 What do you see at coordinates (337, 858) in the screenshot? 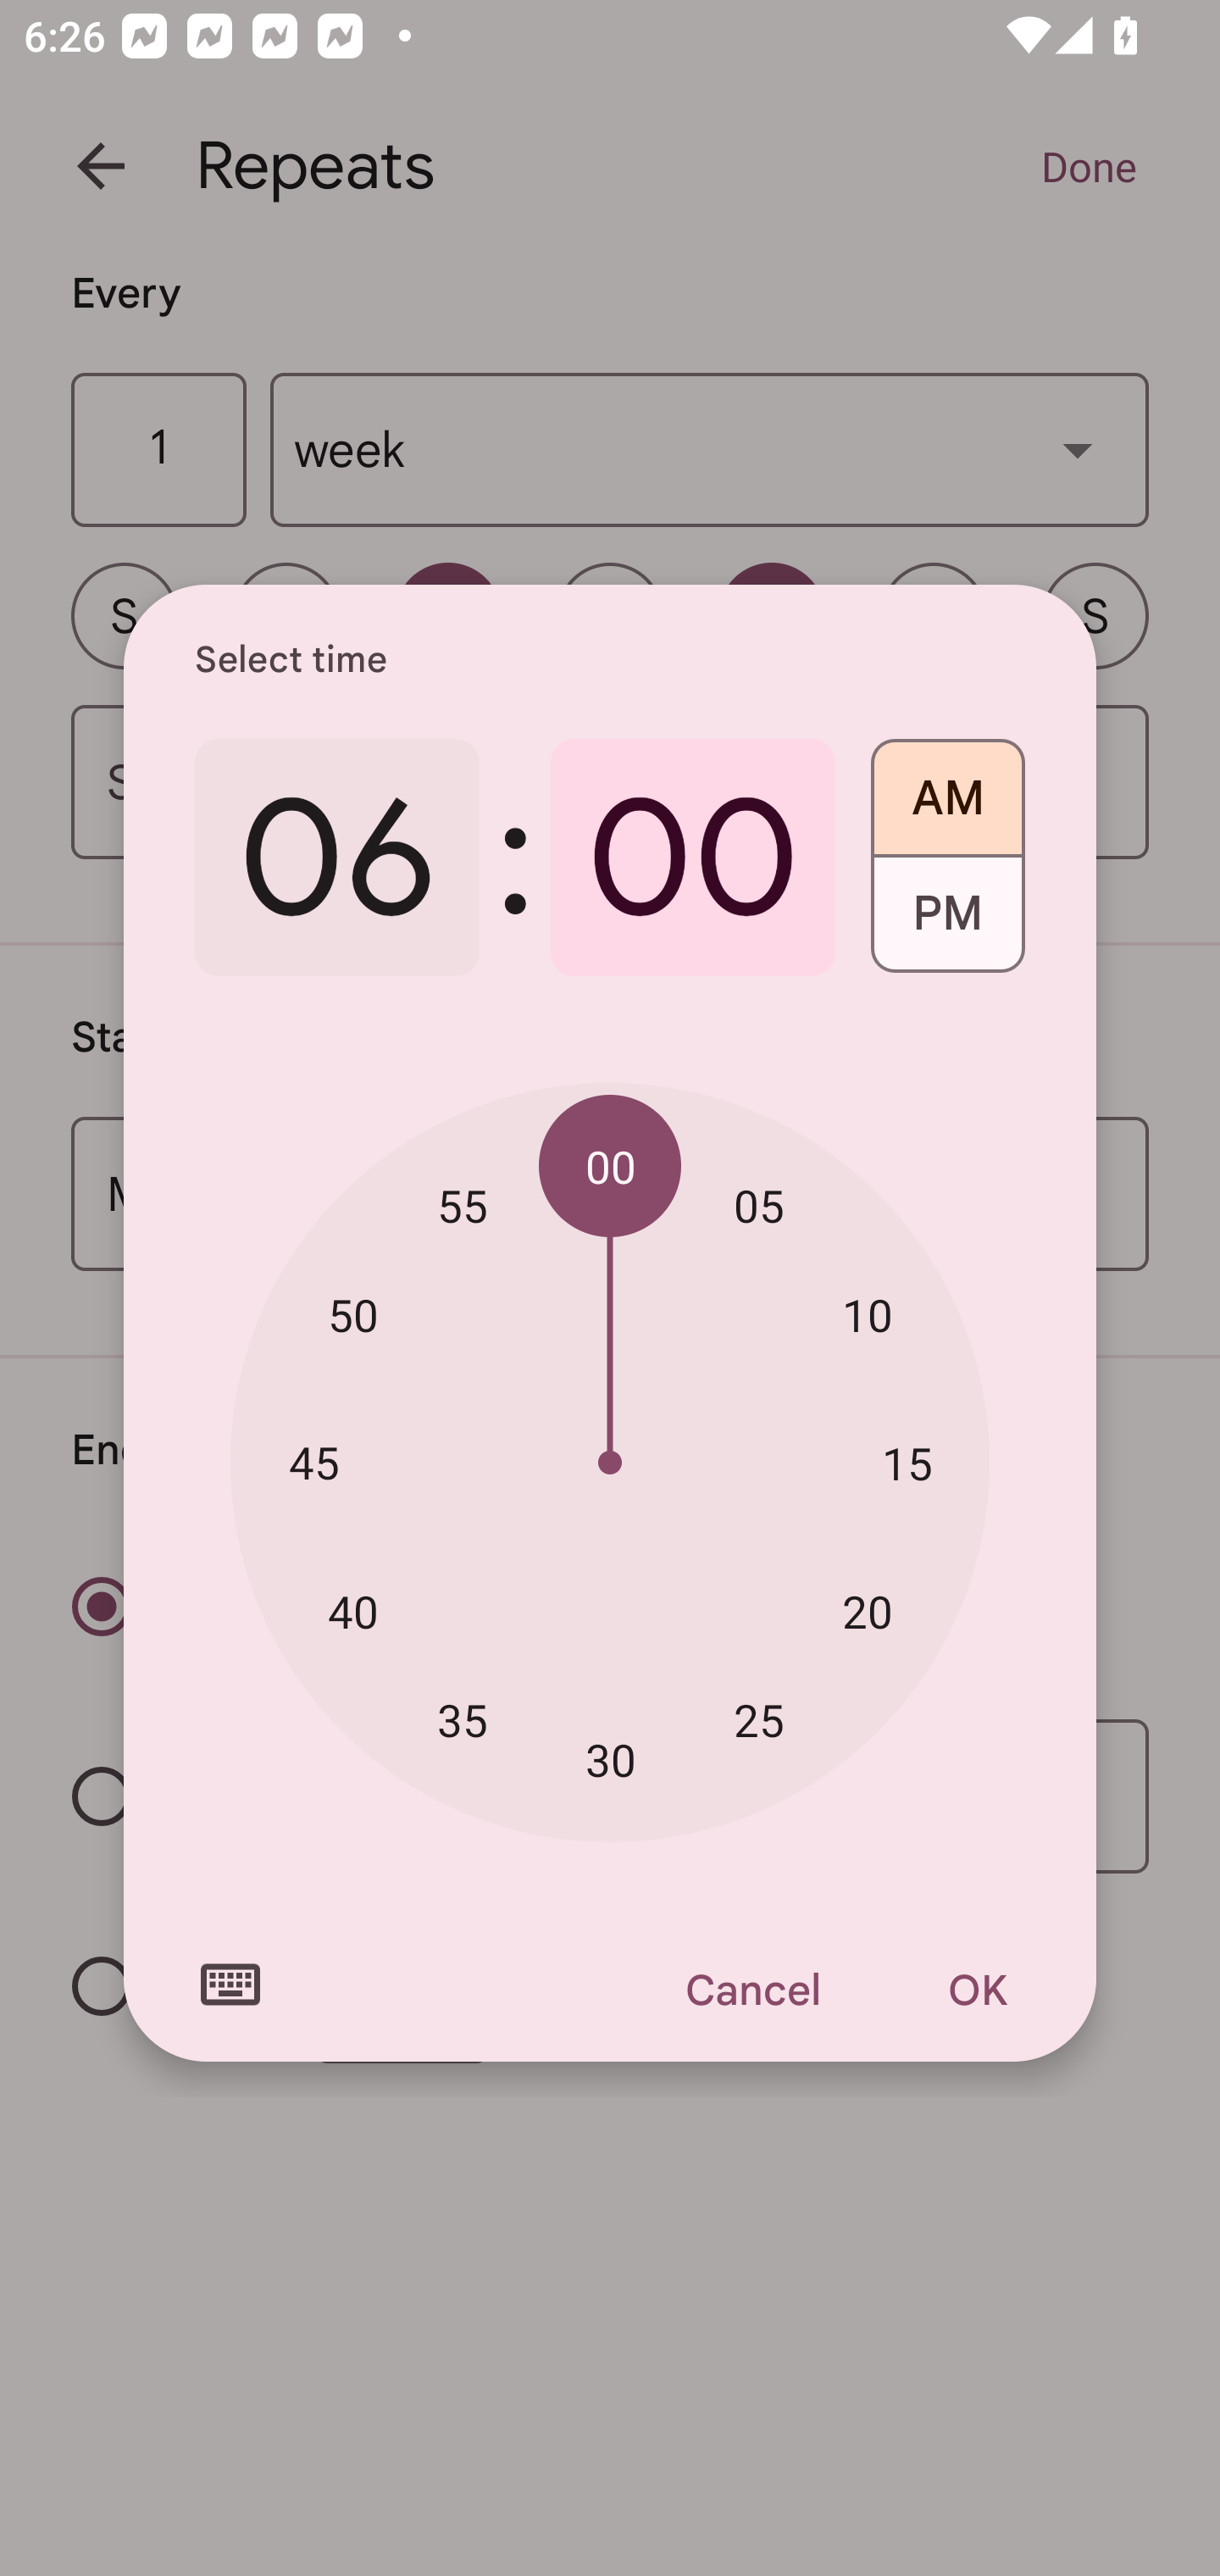
I see `06 6 o'clock` at bounding box center [337, 858].